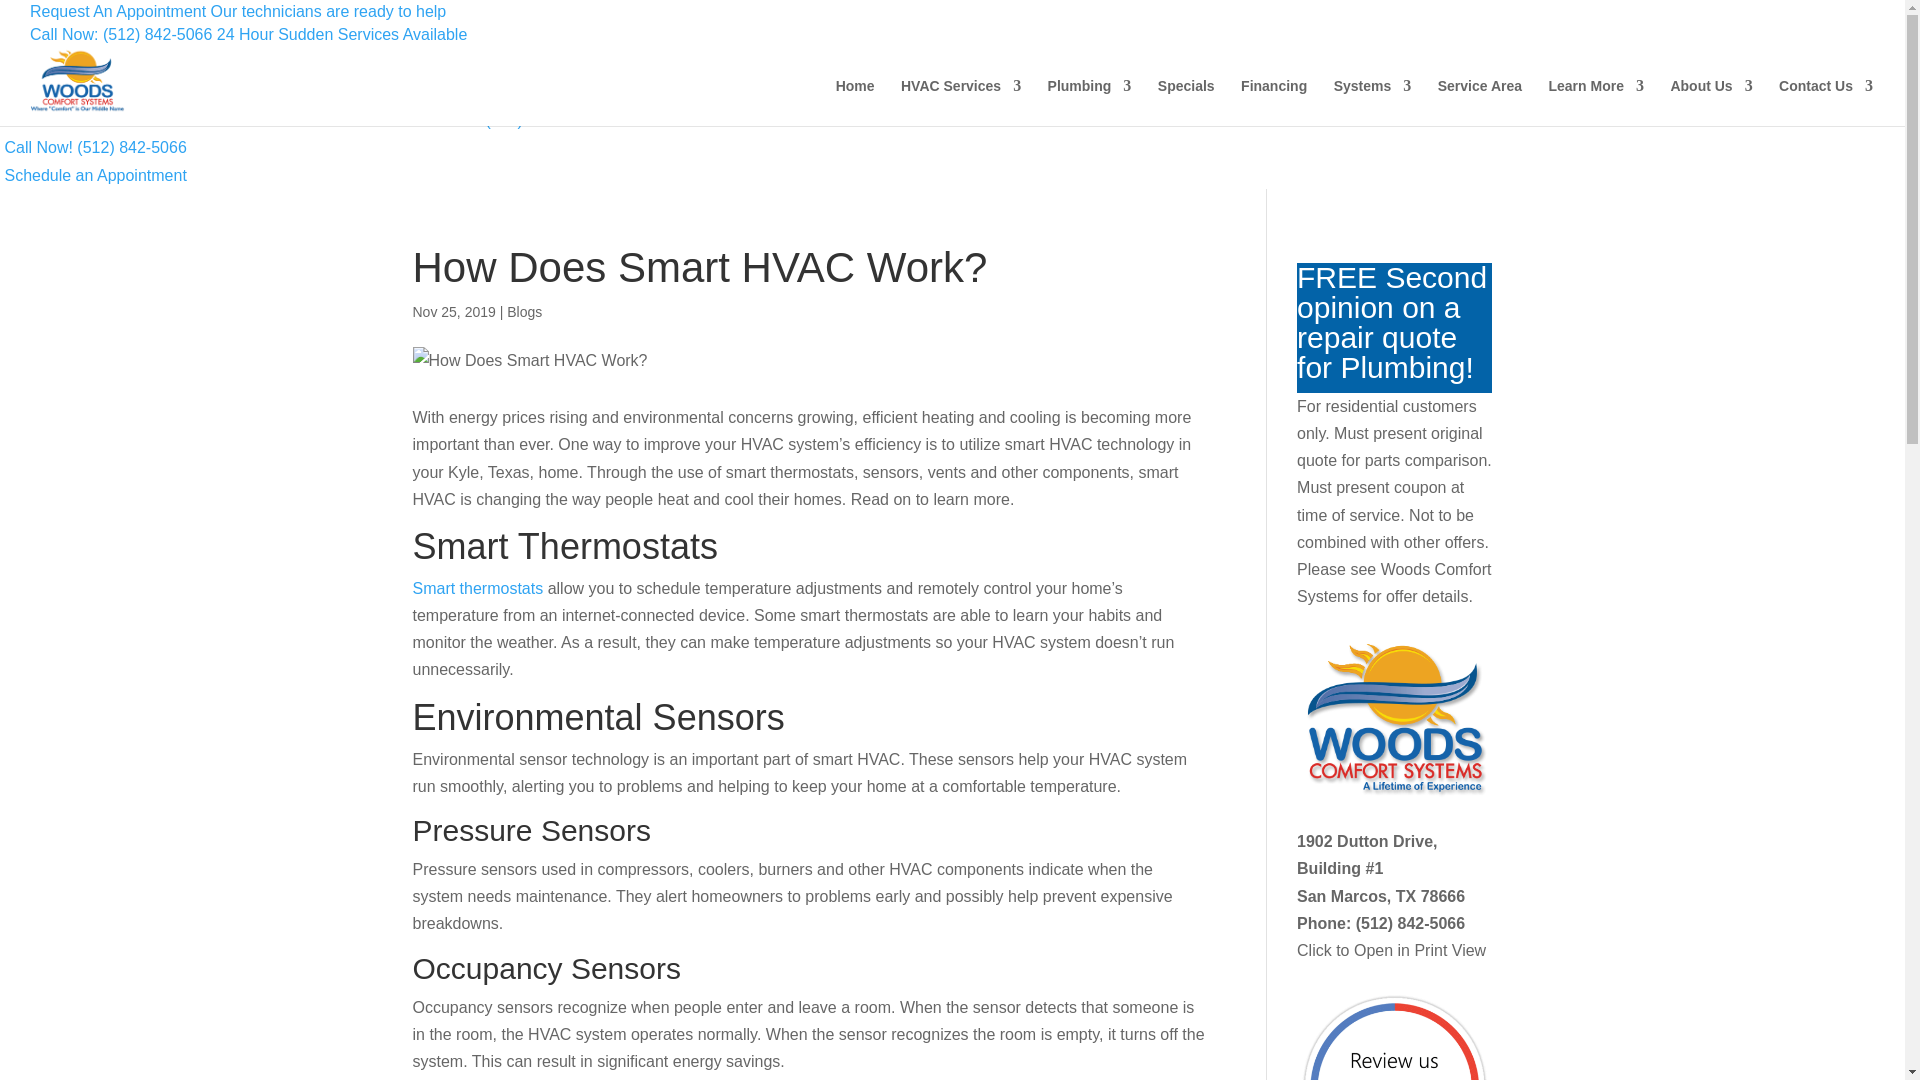 This screenshot has width=1920, height=1080. What do you see at coordinates (620, 93) in the screenshot?
I see `Request An Appointment Our technicians are ready to help` at bounding box center [620, 93].